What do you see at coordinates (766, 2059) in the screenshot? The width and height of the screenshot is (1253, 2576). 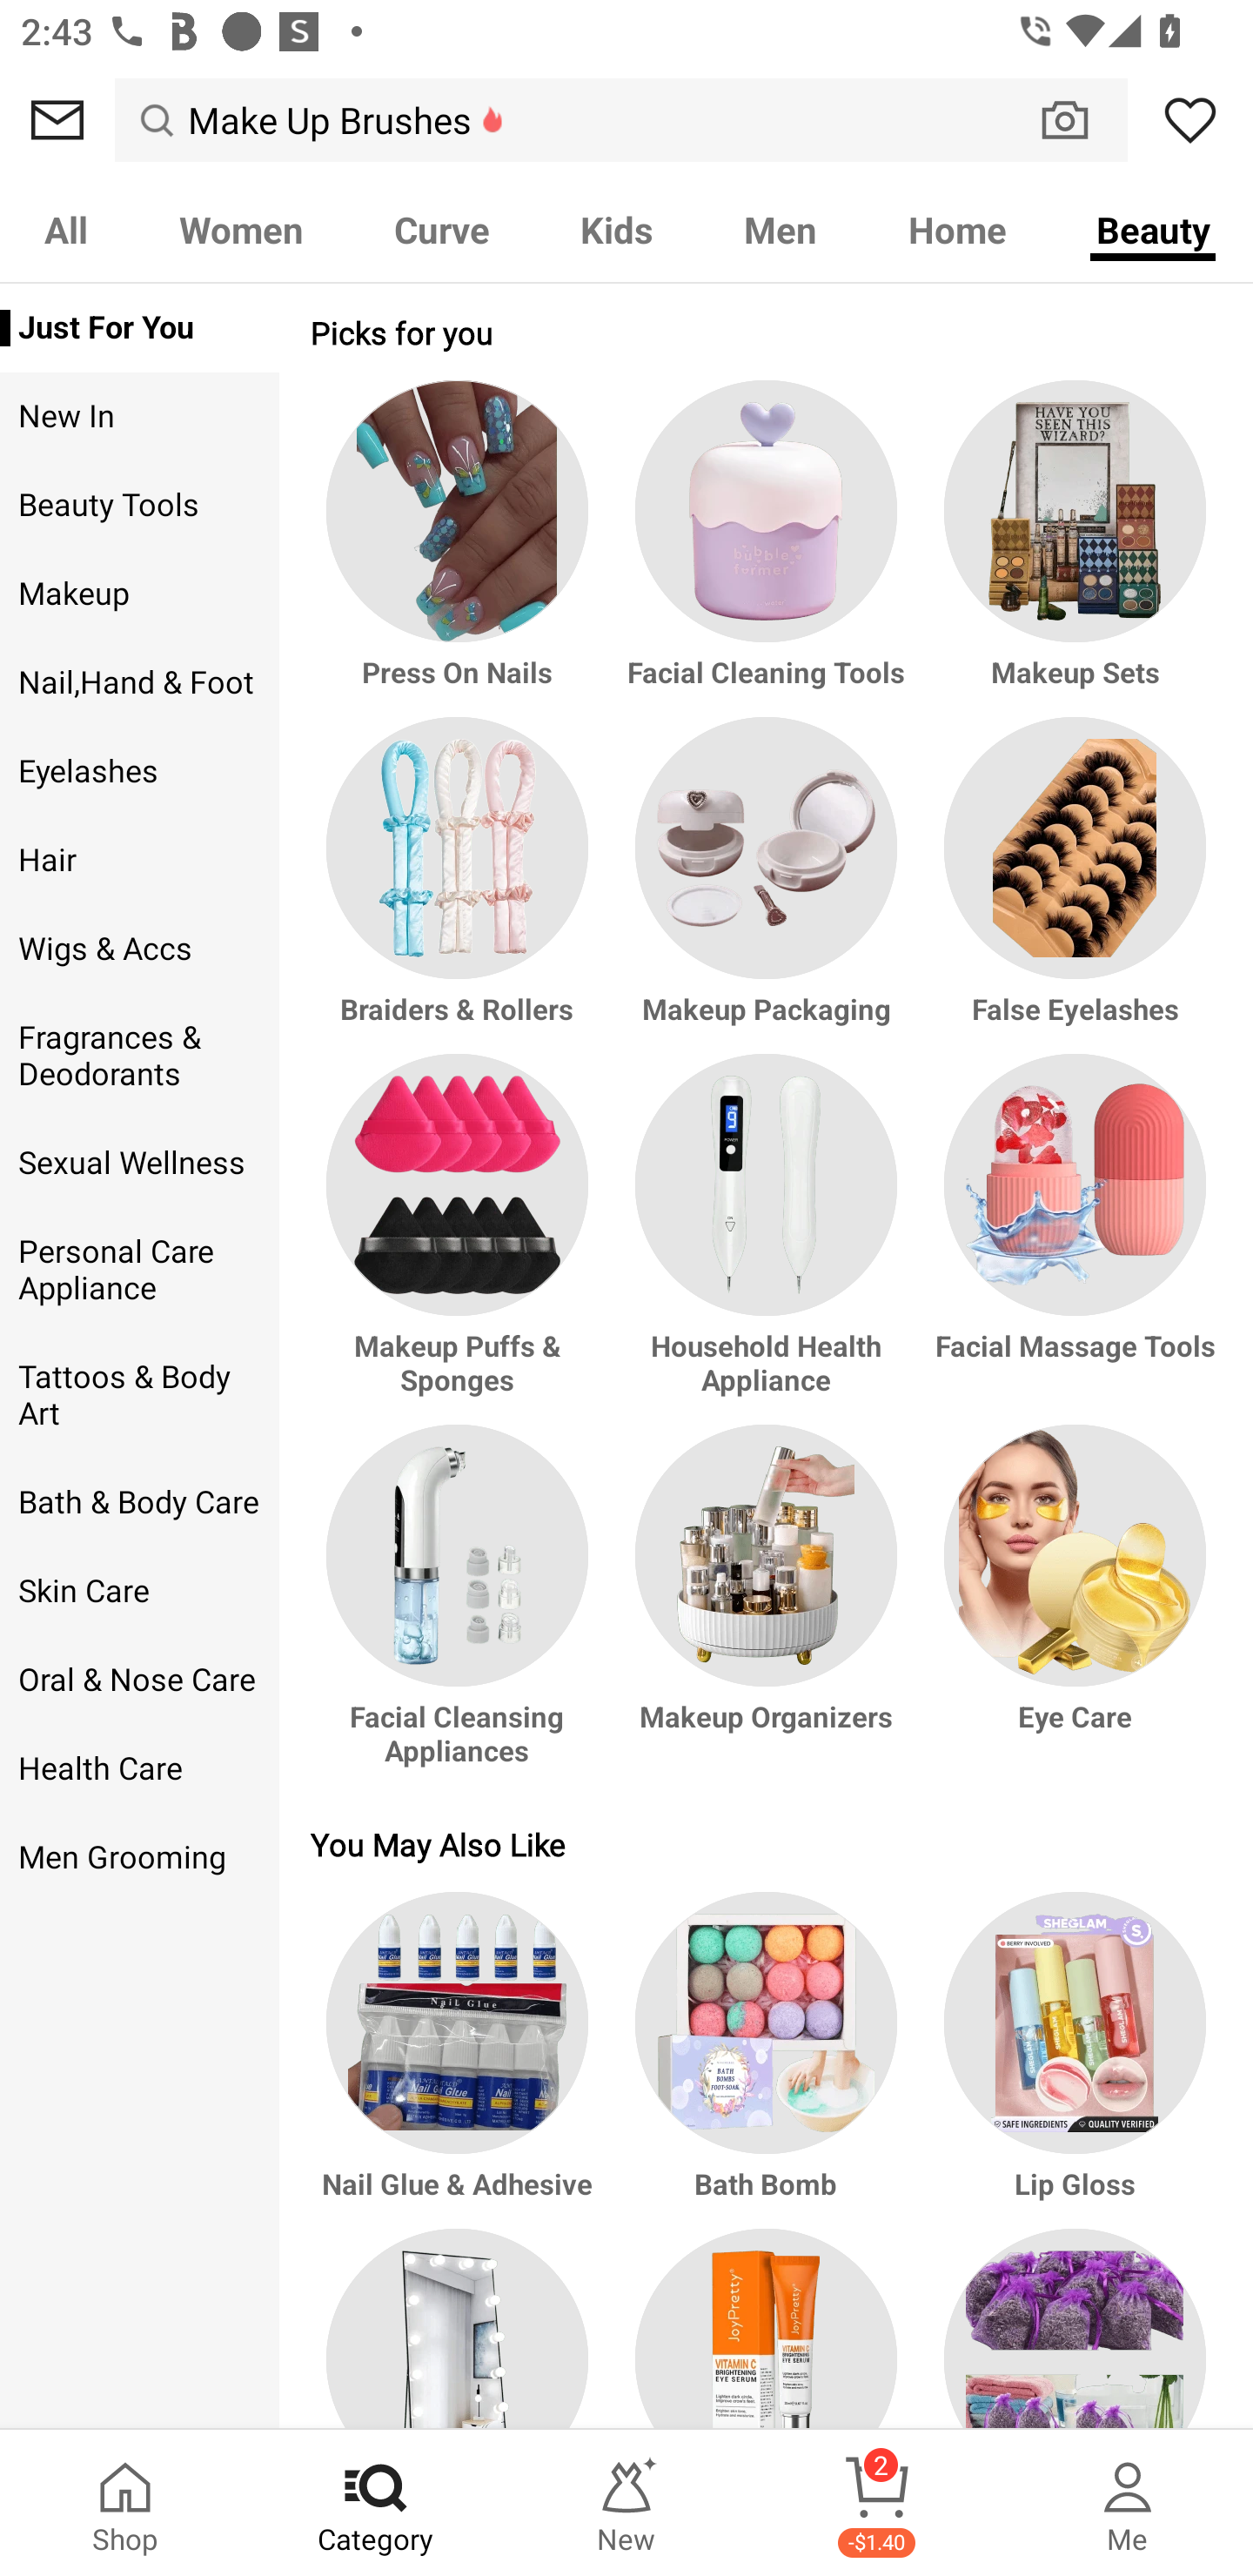 I see `Bath Bomb` at bounding box center [766, 2059].